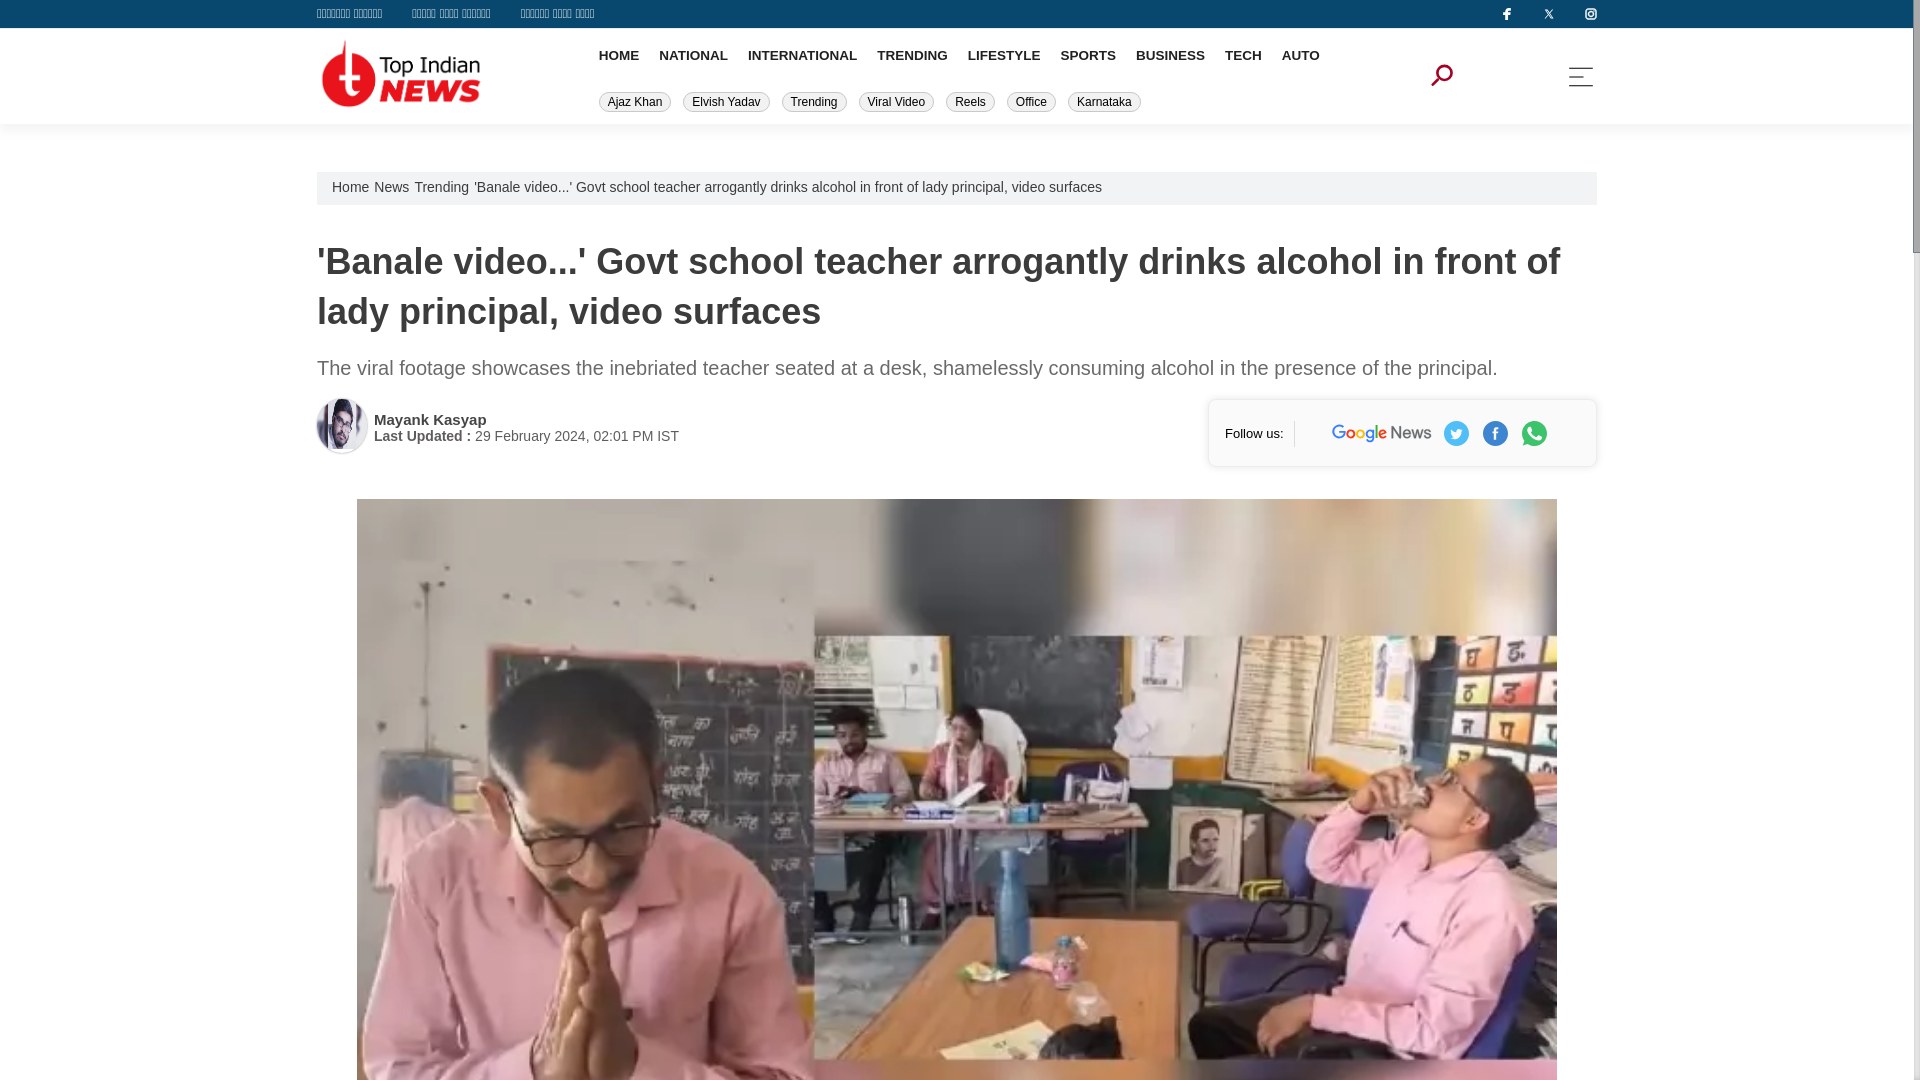 The width and height of the screenshot is (1920, 1080). Describe the element at coordinates (441, 186) in the screenshot. I see `Trending` at that location.